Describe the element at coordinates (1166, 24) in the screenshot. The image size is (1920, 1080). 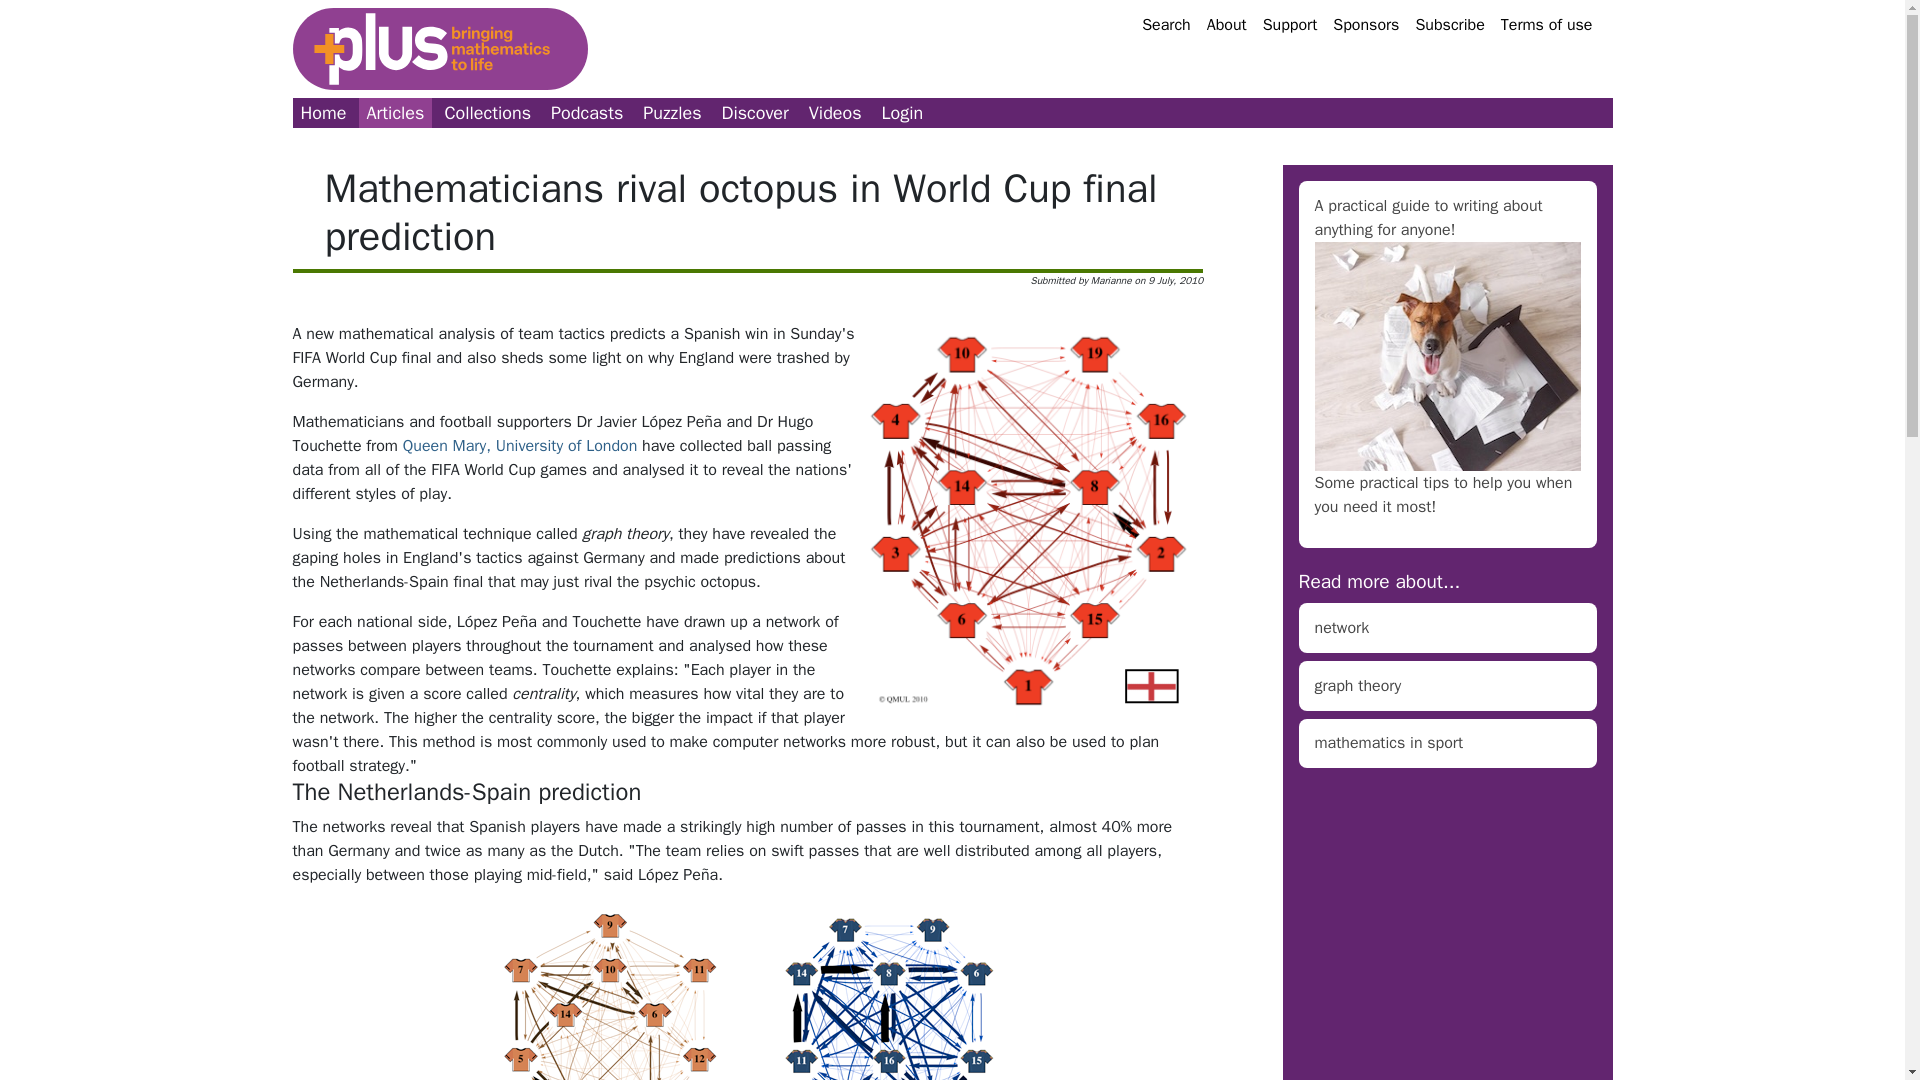
I see `Search` at that location.